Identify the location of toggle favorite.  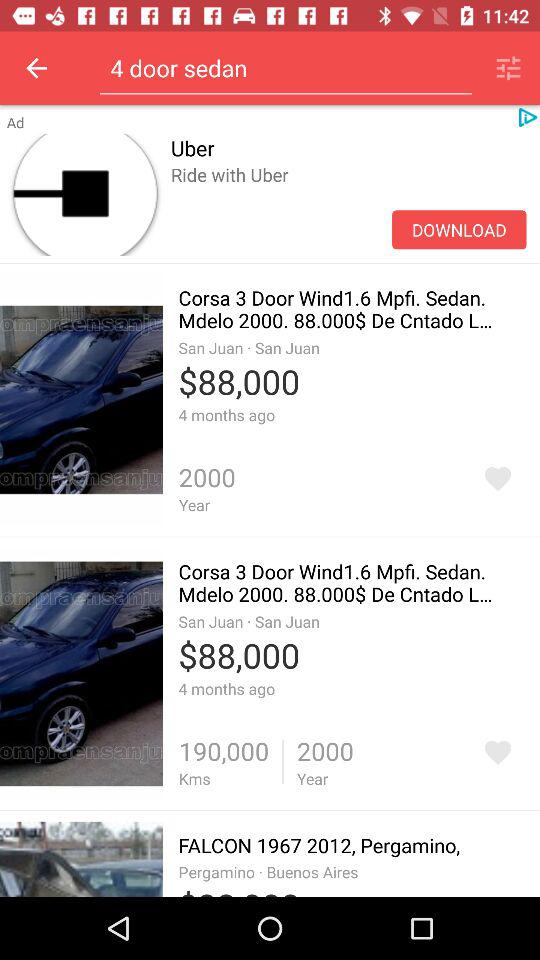
(498, 752).